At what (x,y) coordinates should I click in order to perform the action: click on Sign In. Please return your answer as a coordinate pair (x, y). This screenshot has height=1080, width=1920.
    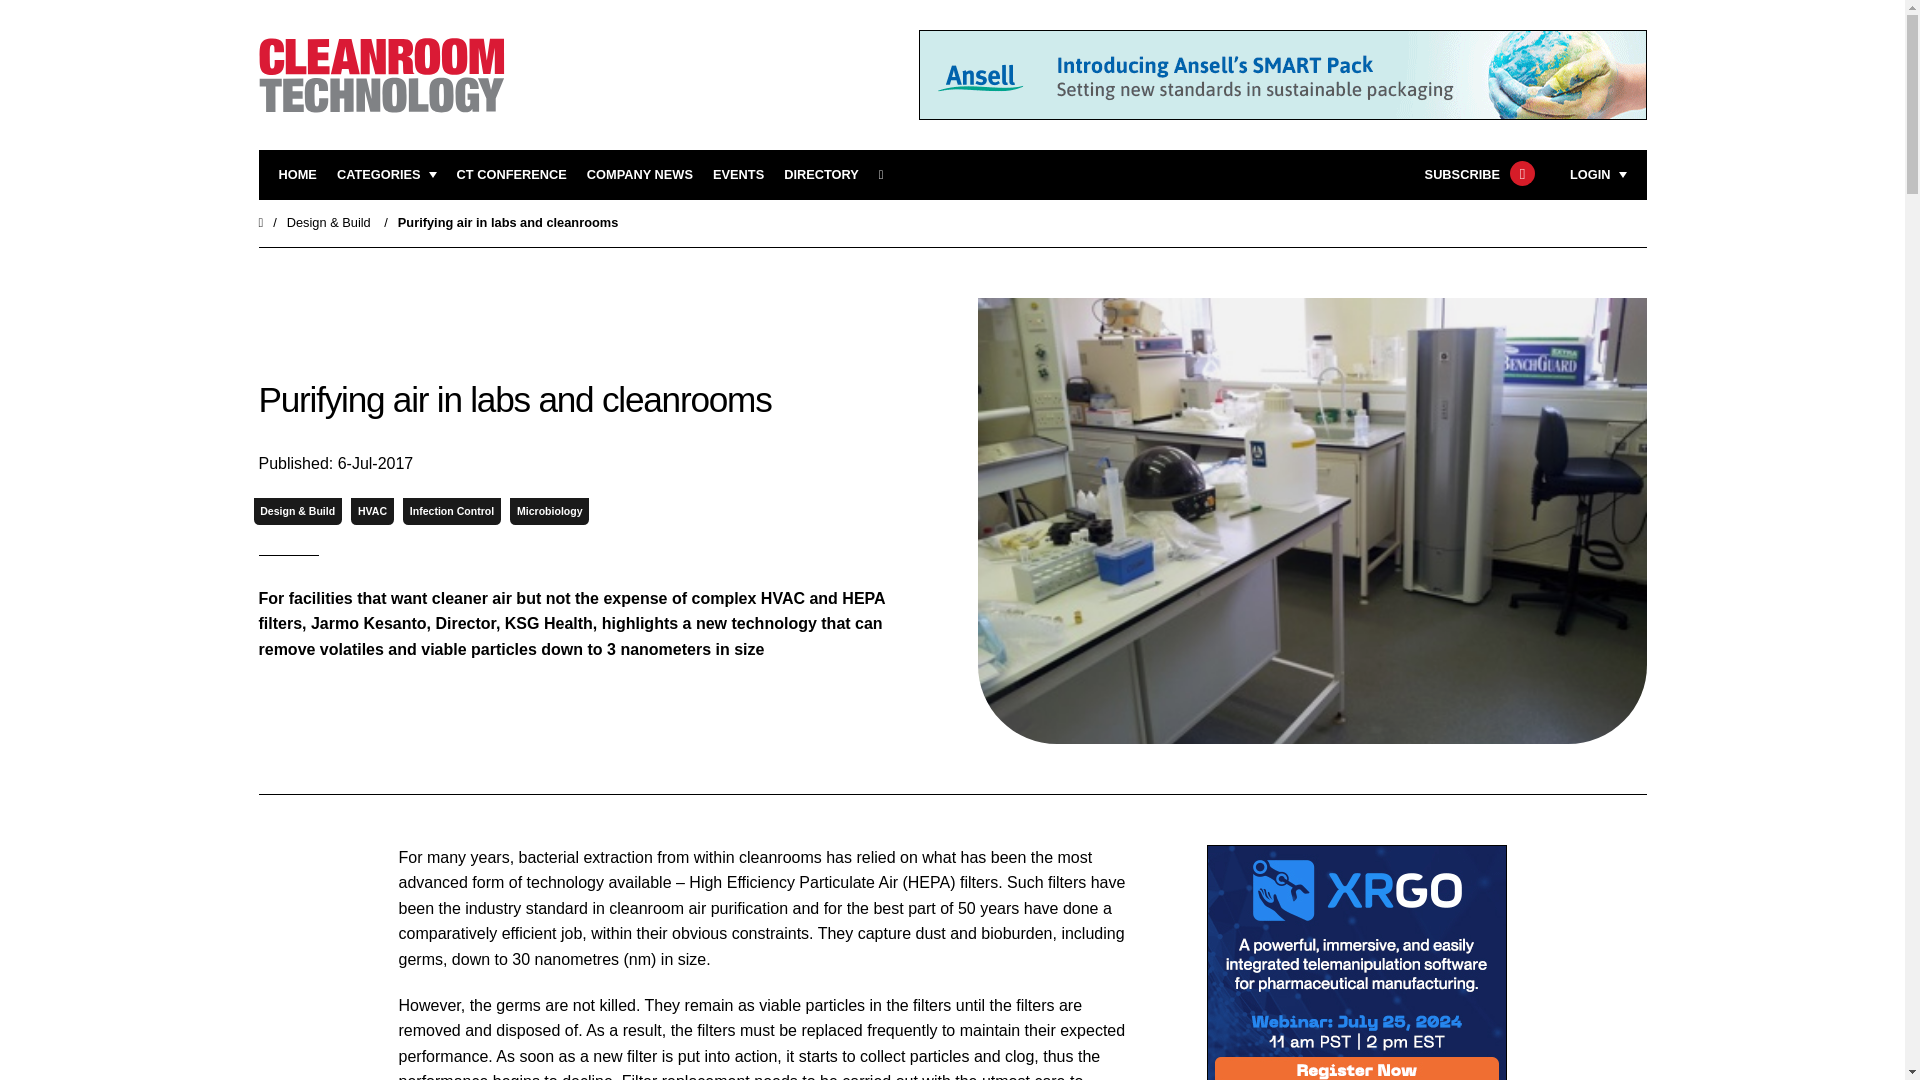
    Looking at the image, I should click on (1496, 424).